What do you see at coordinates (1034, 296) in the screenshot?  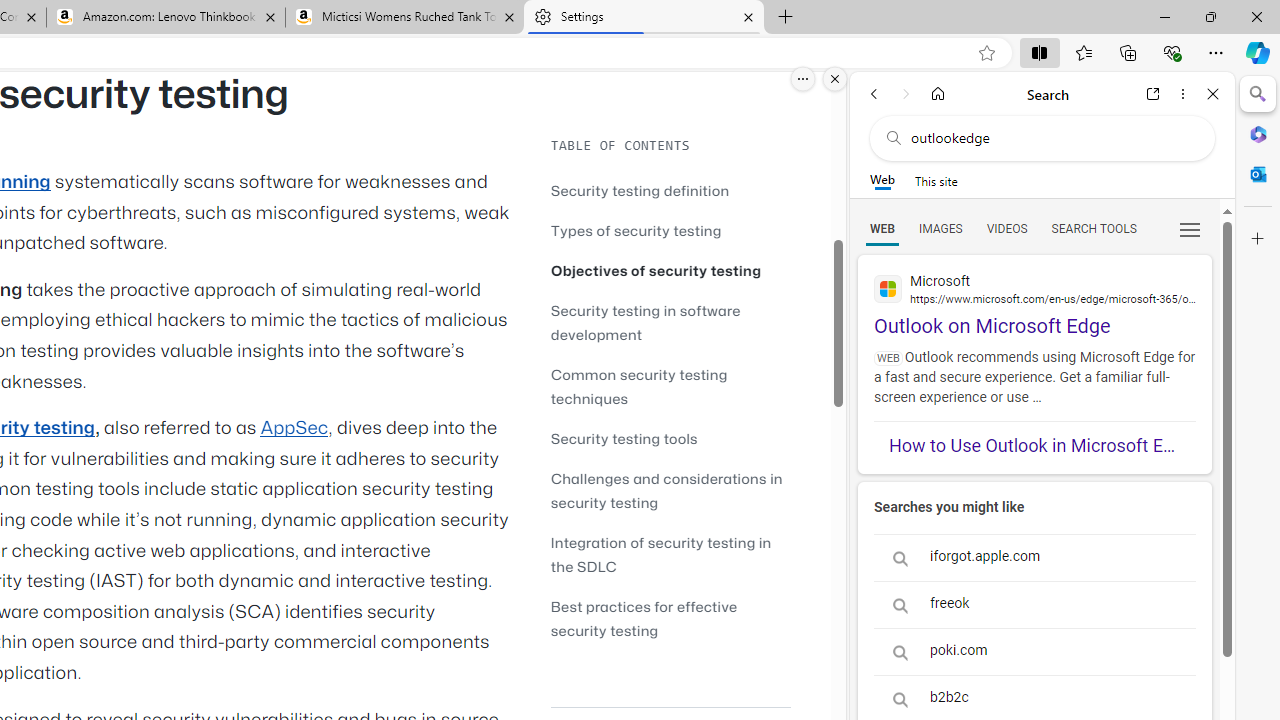 I see `Outlook on Microsoft Edge` at bounding box center [1034, 296].